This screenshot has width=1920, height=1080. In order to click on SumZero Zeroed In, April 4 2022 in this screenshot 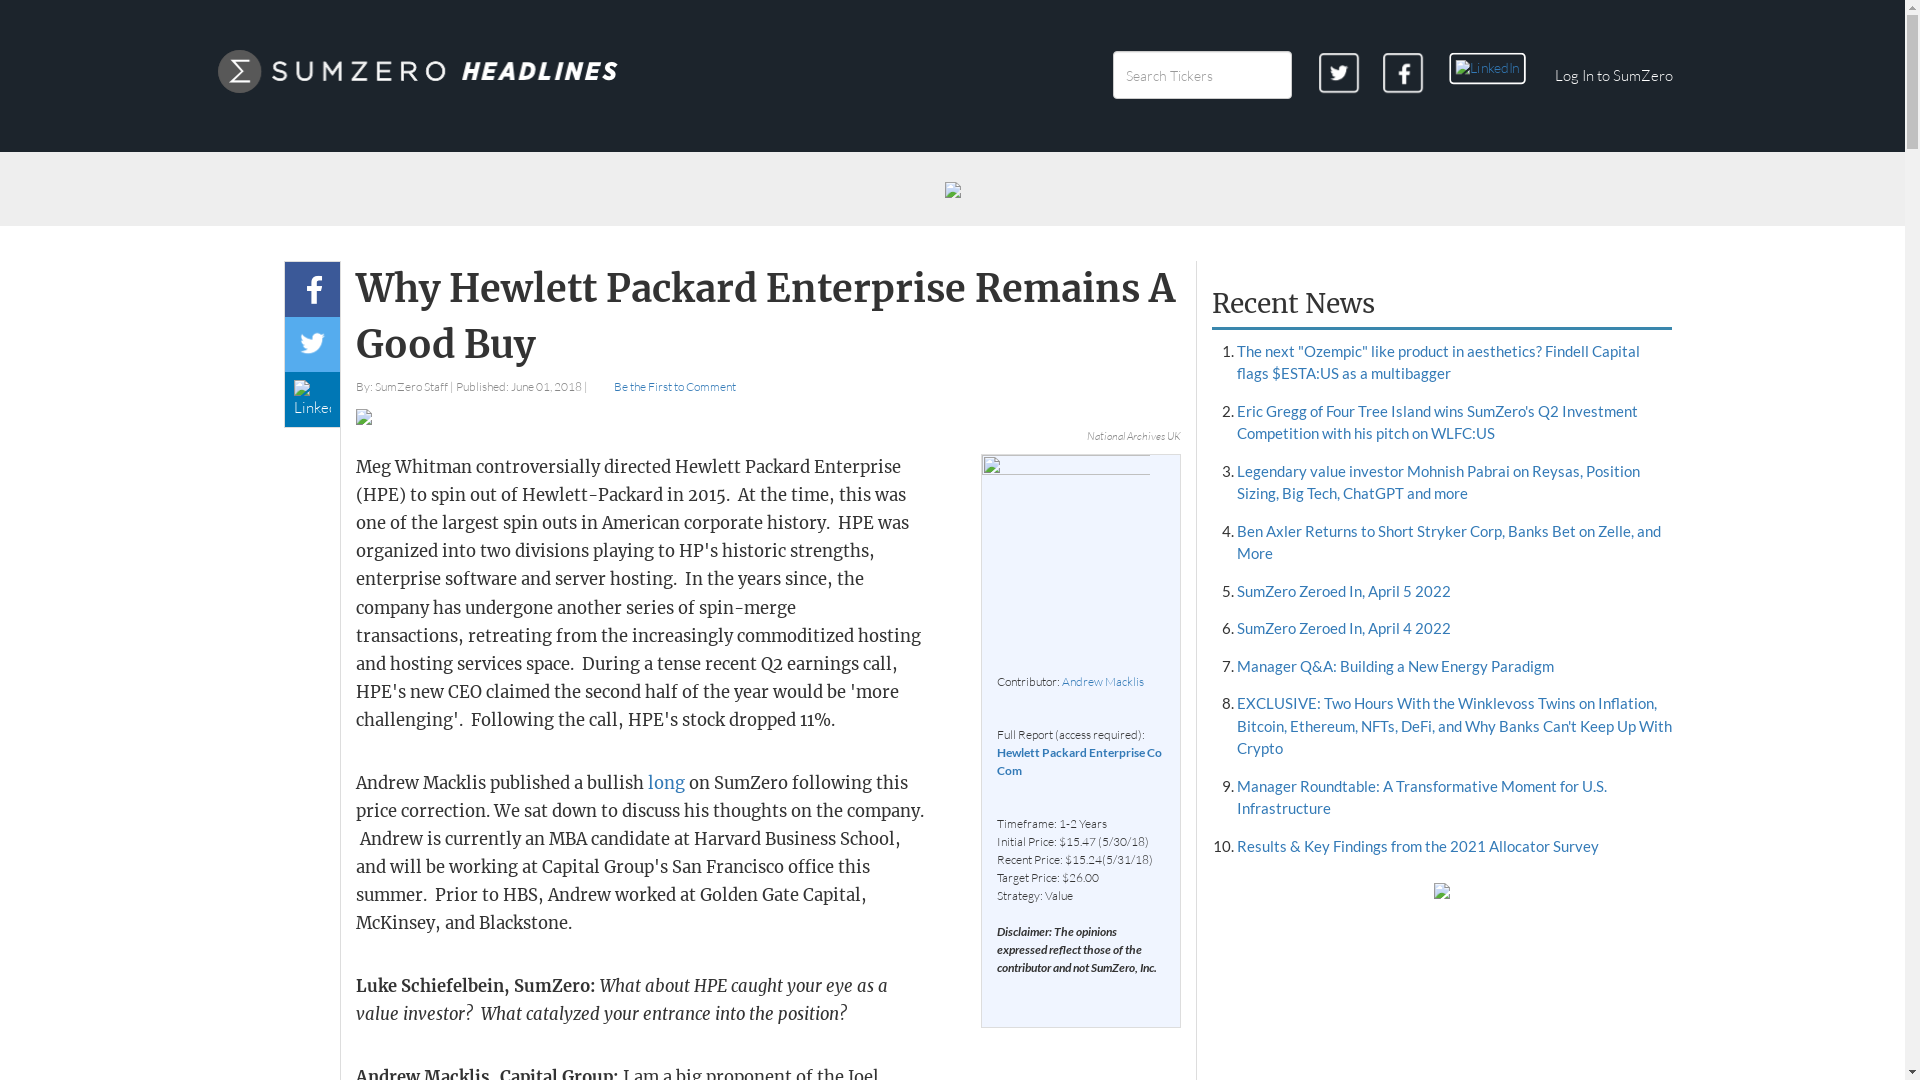, I will do `click(1344, 628)`.